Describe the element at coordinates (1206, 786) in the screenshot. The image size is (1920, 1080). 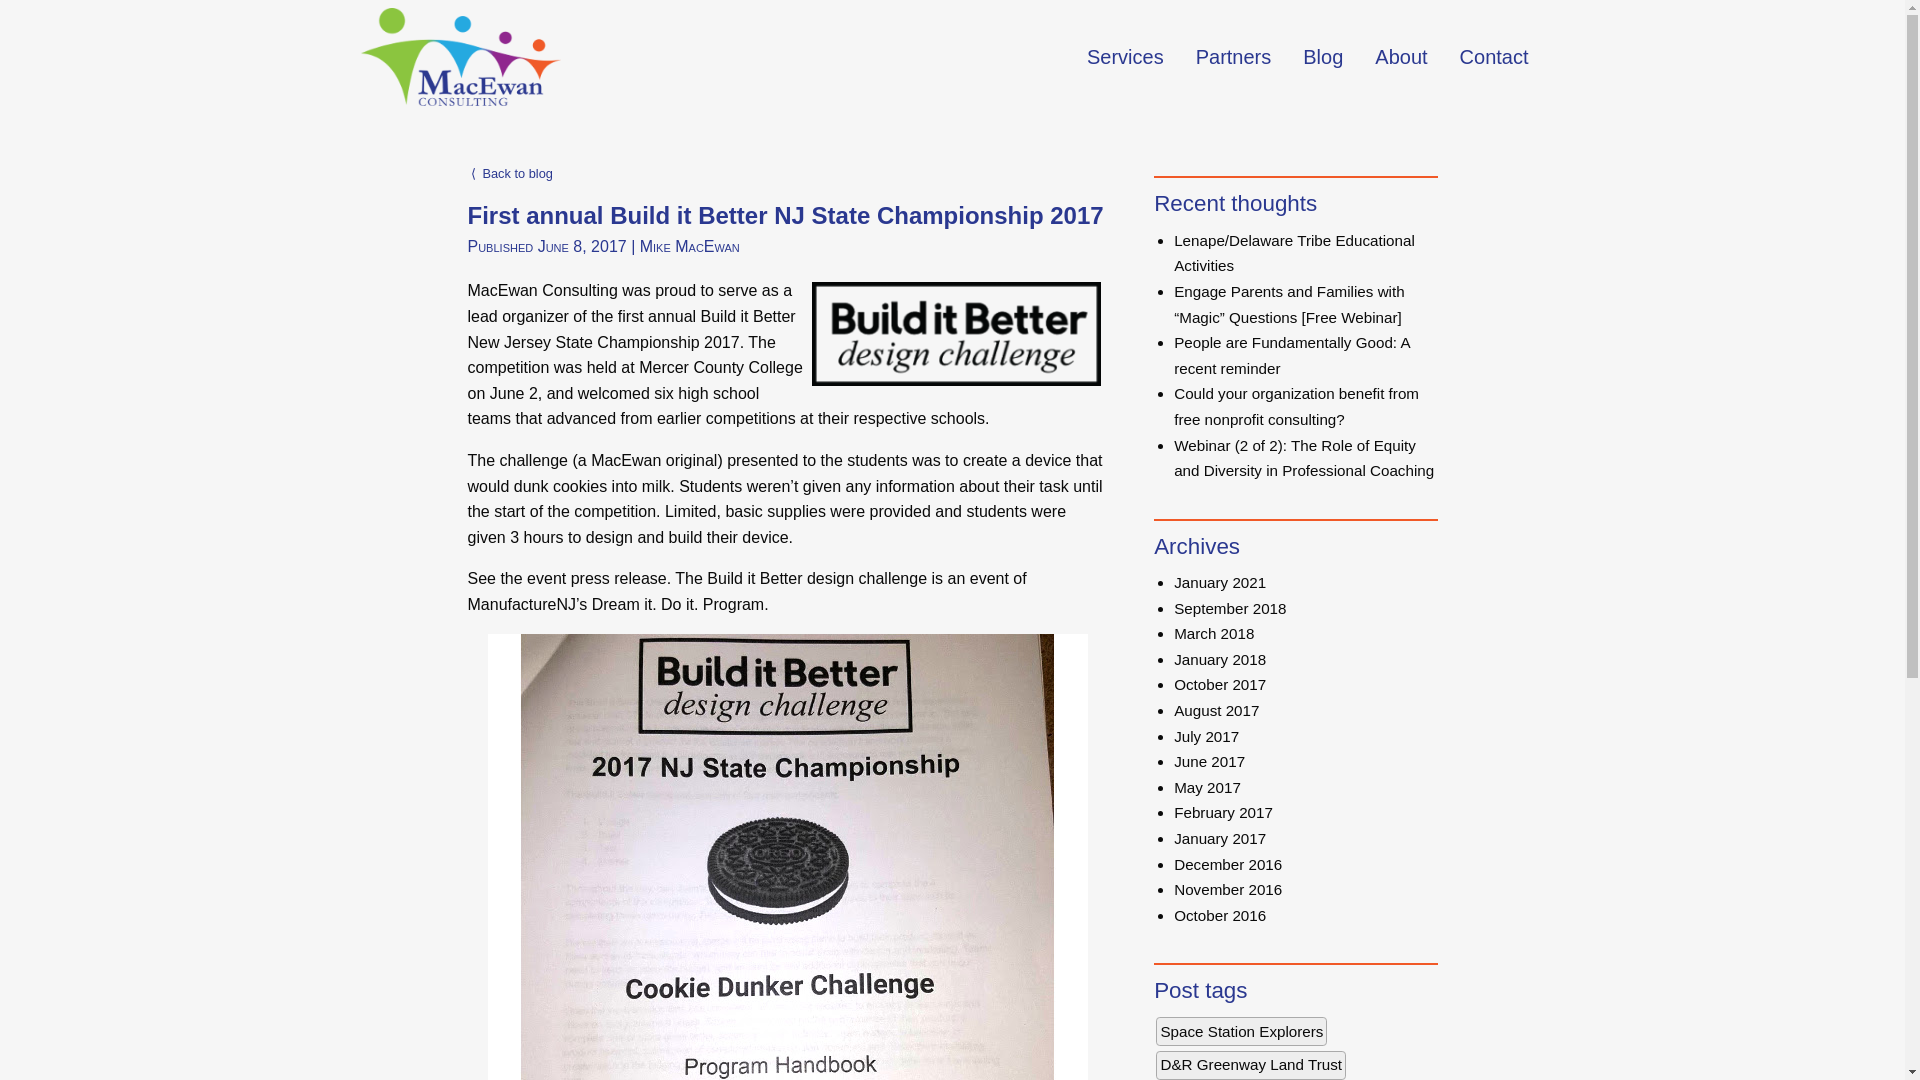
I see `May 2017` at that location.